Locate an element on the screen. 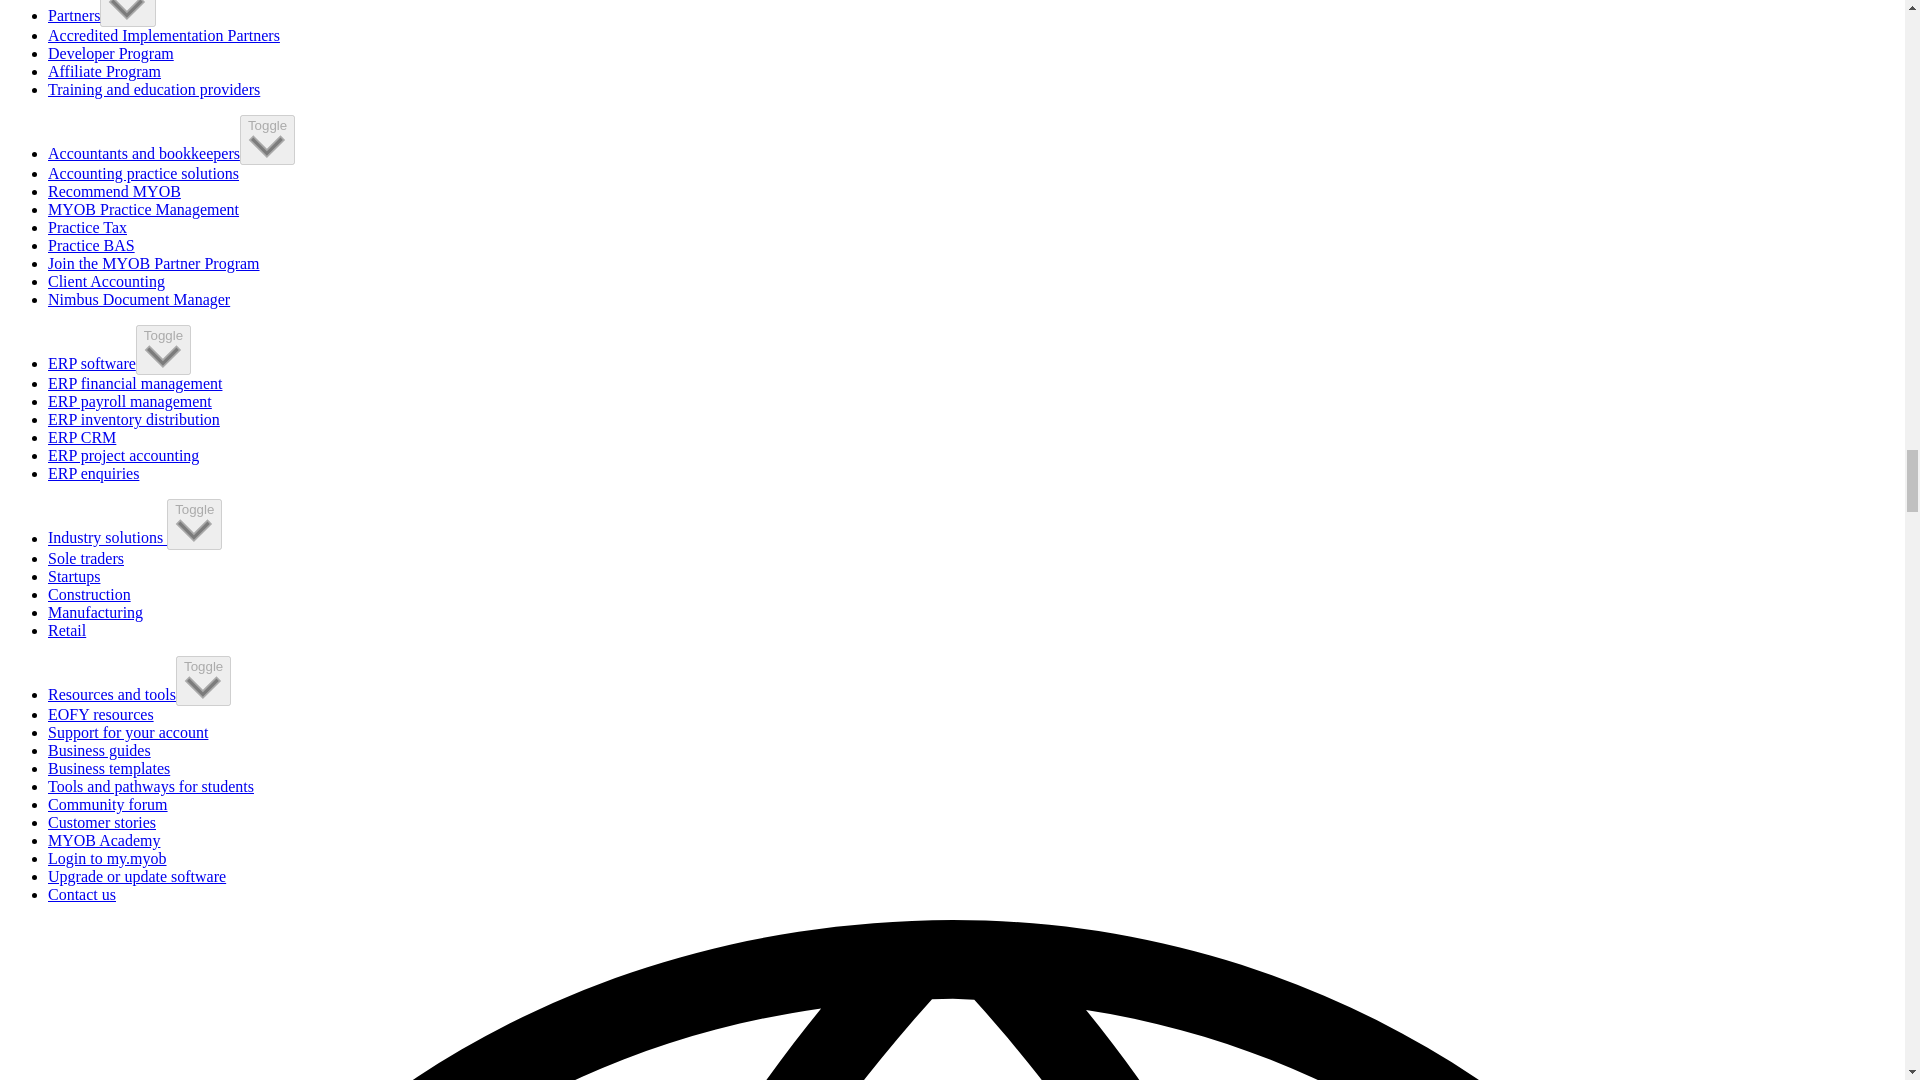 The image size is (1920, 1080). Chevron down is located at coordinates (203, 686).